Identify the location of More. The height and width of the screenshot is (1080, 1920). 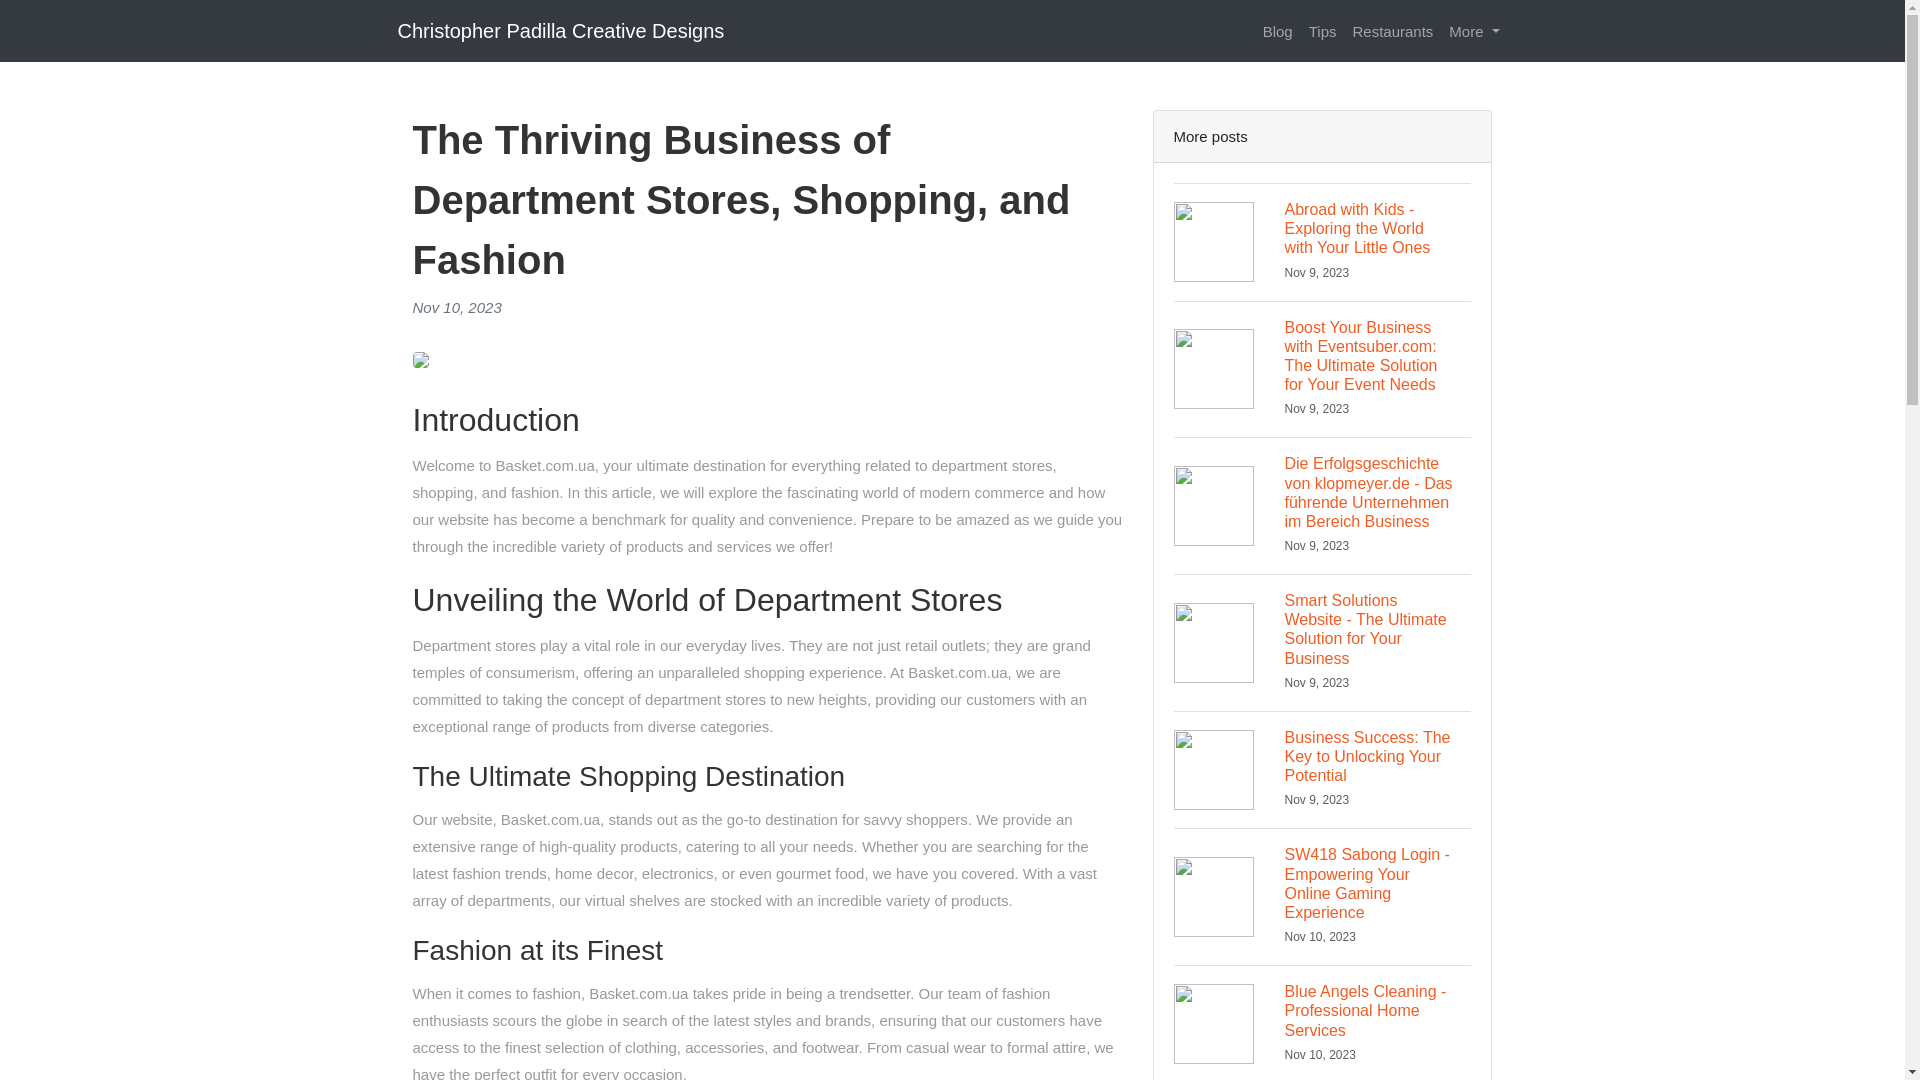
(1474, 30).